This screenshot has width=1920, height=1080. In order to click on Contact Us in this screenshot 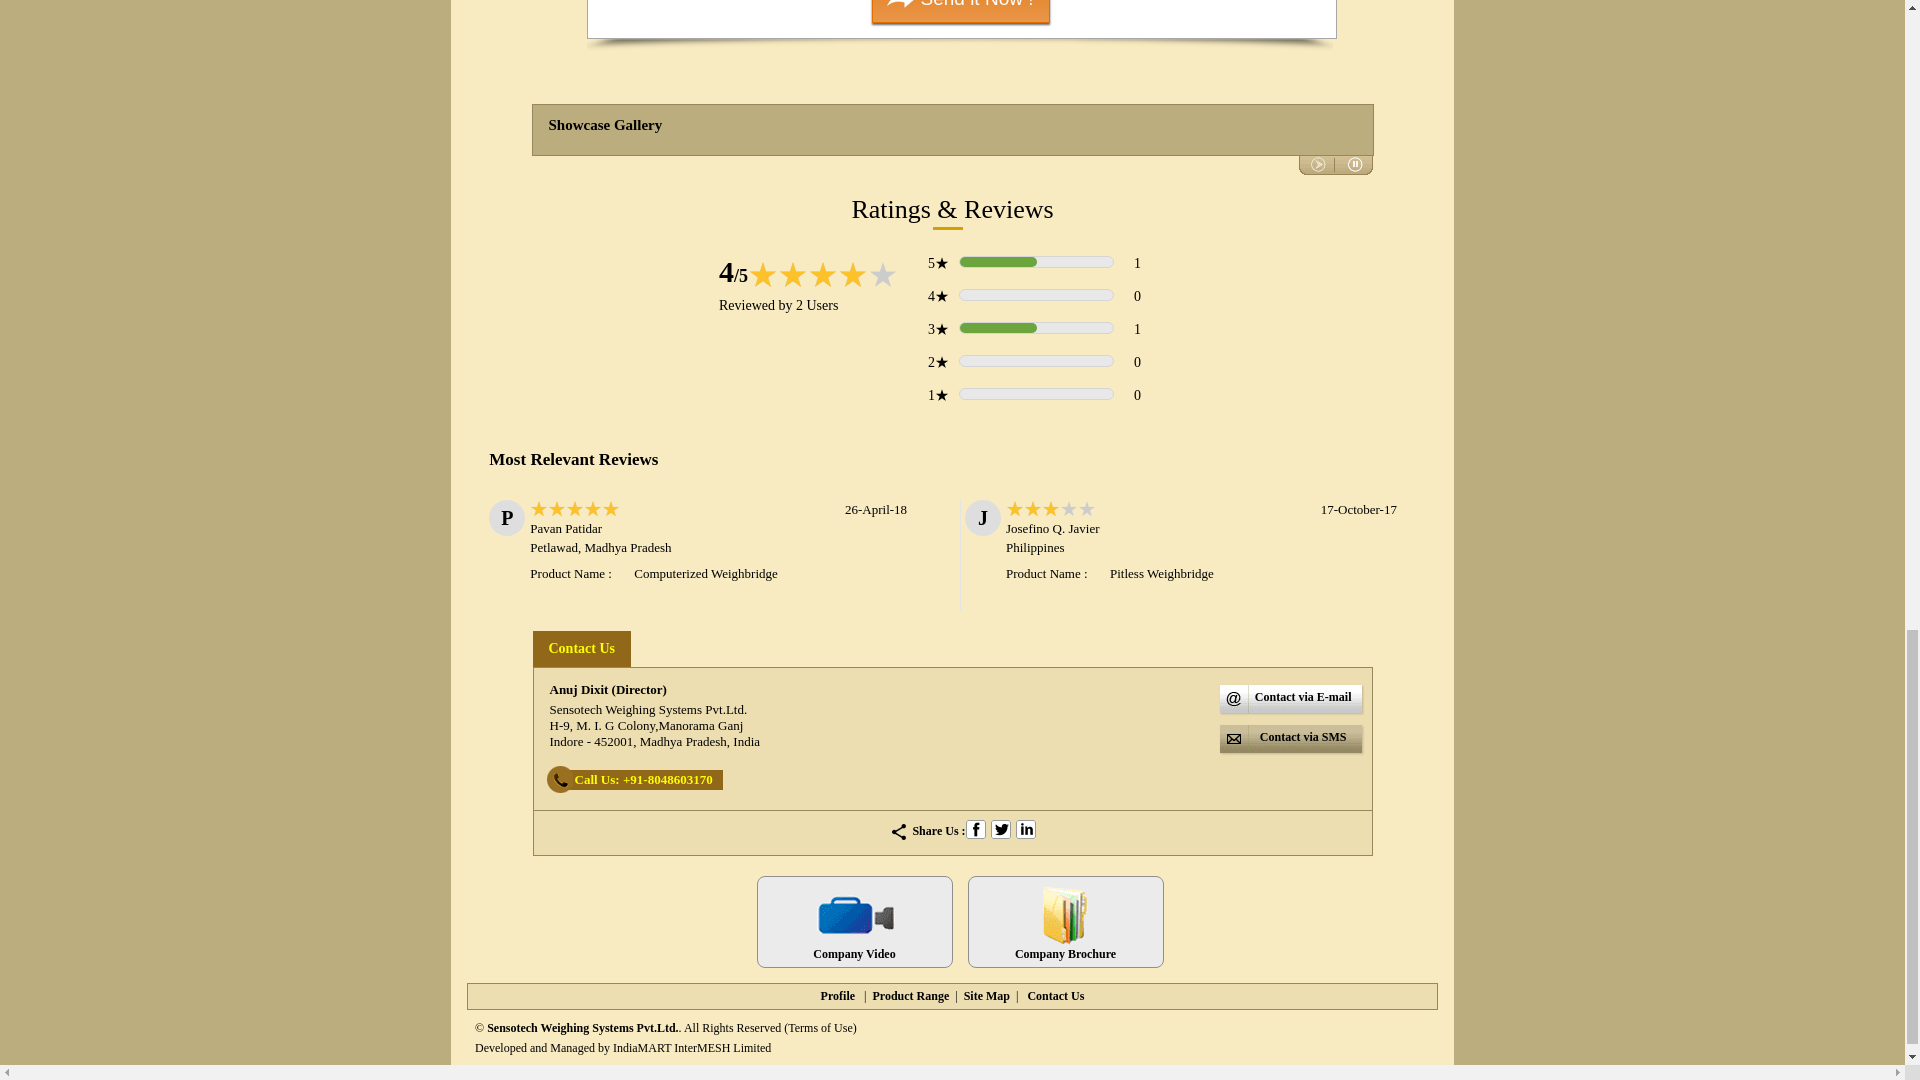, I will do `click(1056, 996)`.